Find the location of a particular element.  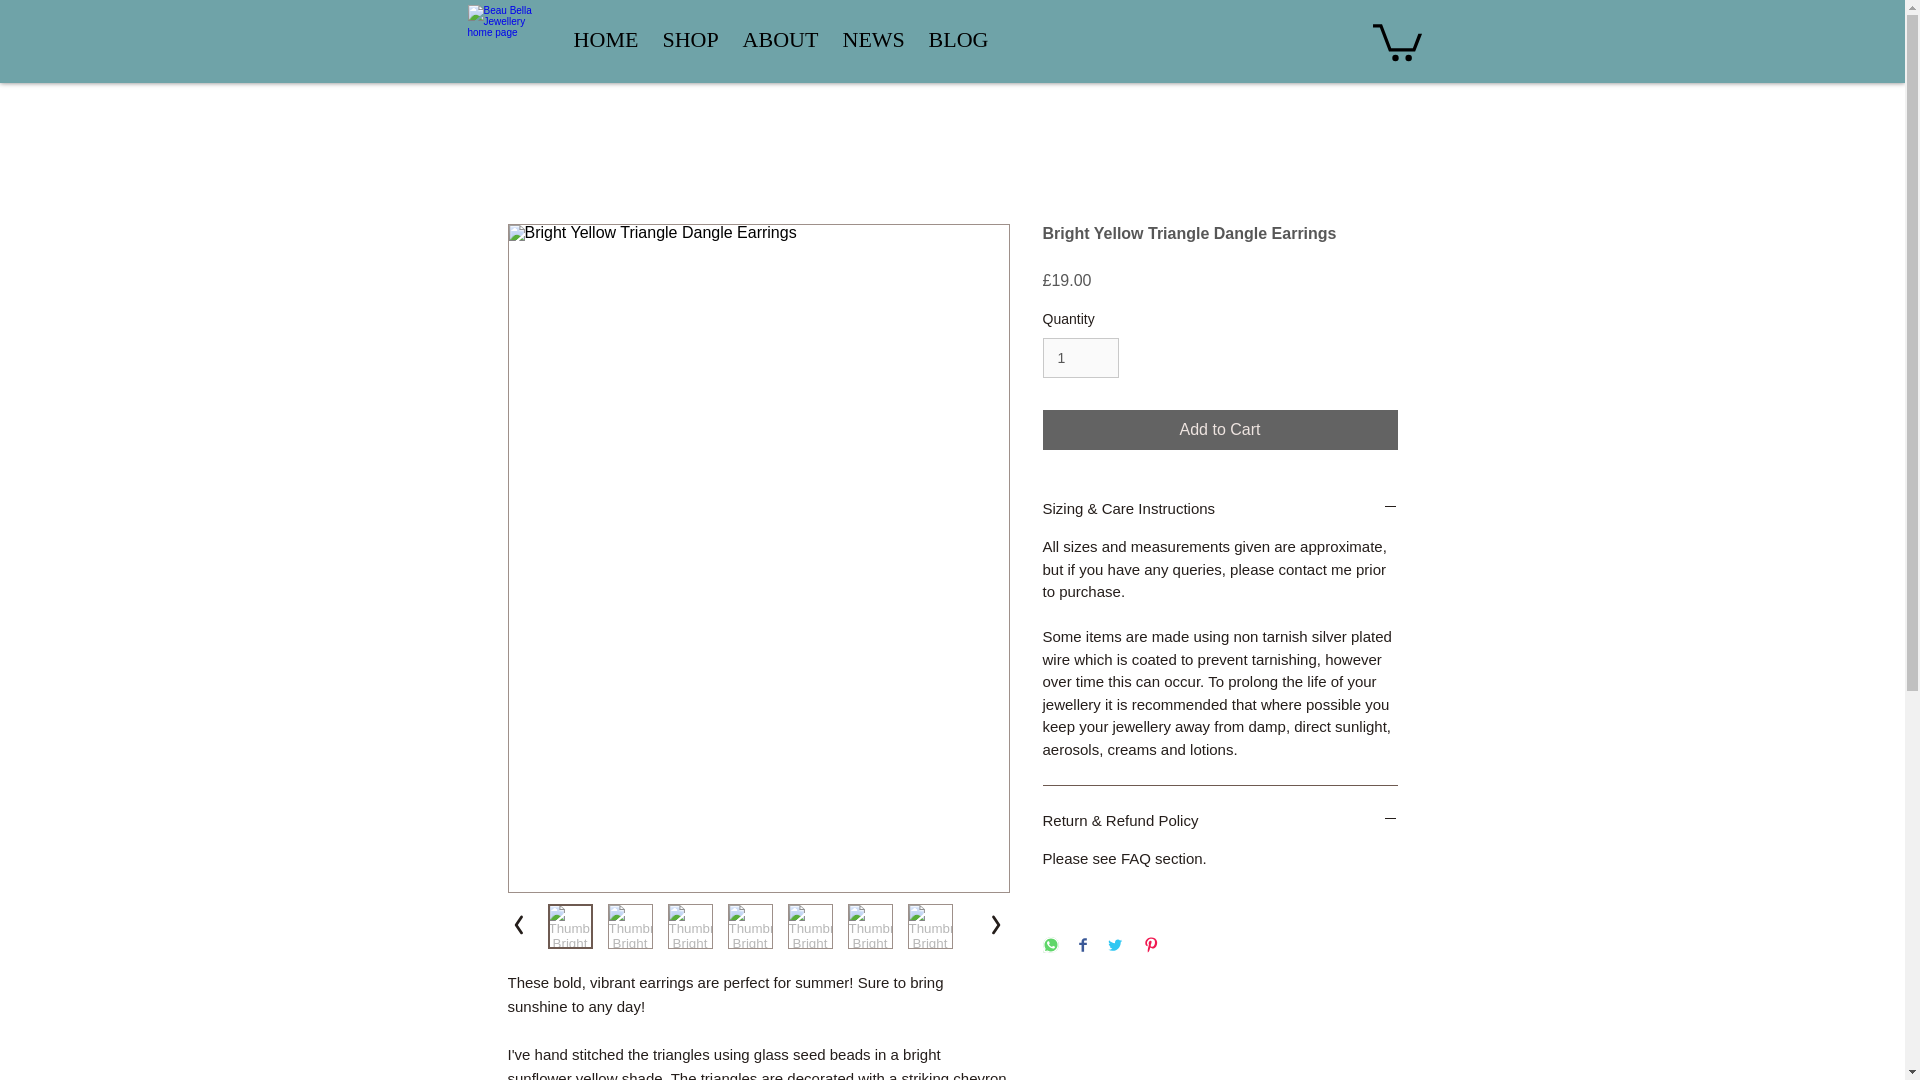

Add to Cart is located at coordinates (1220, 430).